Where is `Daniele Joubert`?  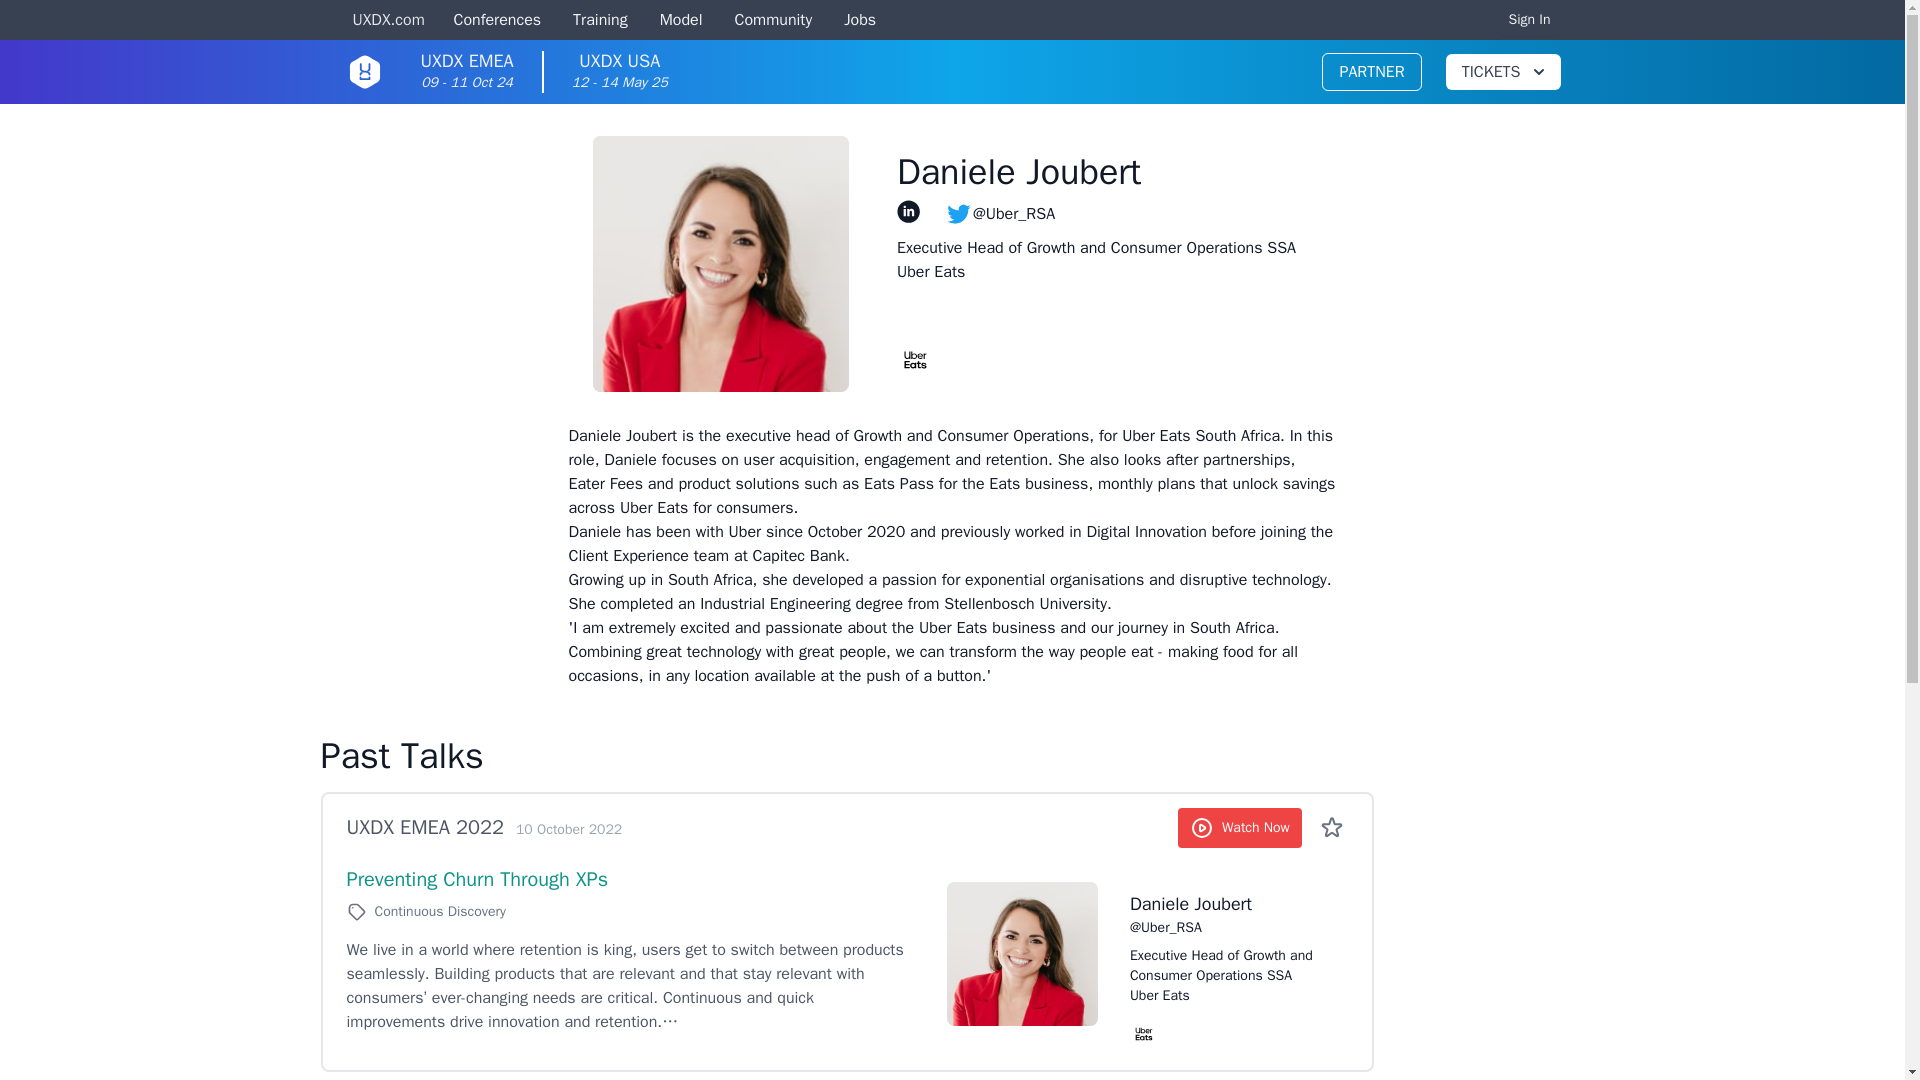 Daniele Joubert is located at coordinates (860, 21).